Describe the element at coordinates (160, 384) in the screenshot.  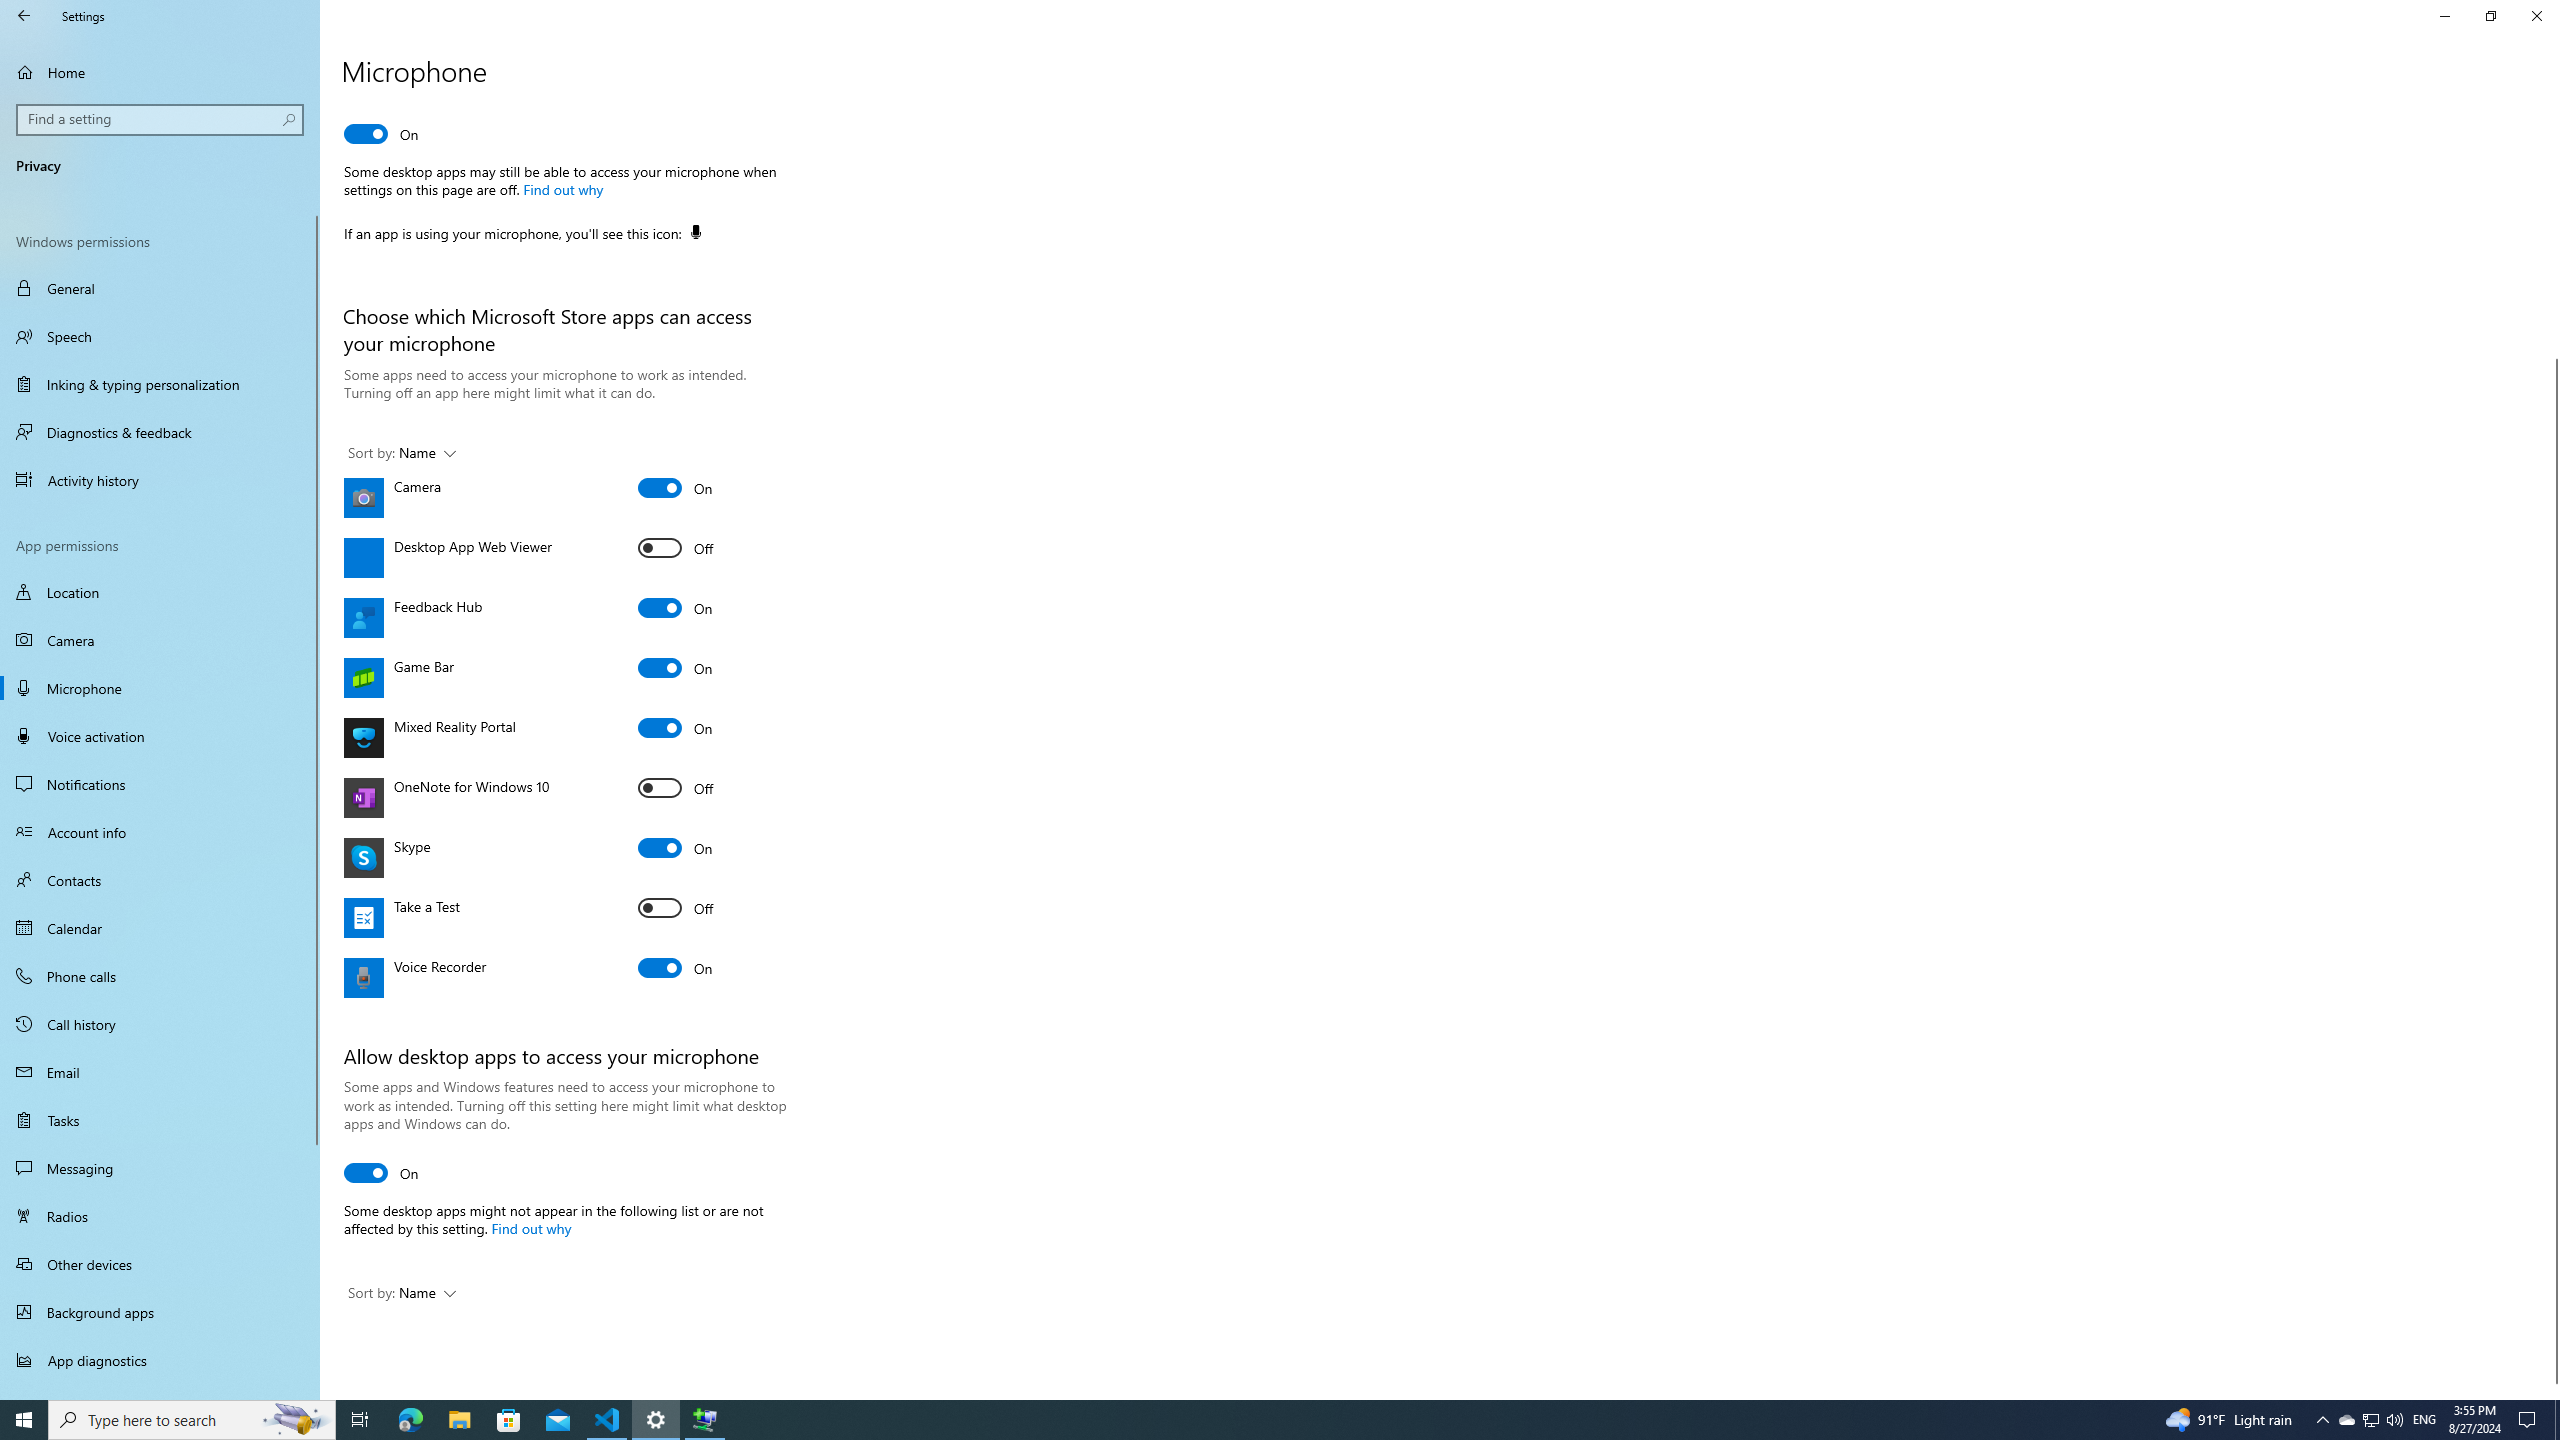
I see `Inking & typing personalization` at that location.